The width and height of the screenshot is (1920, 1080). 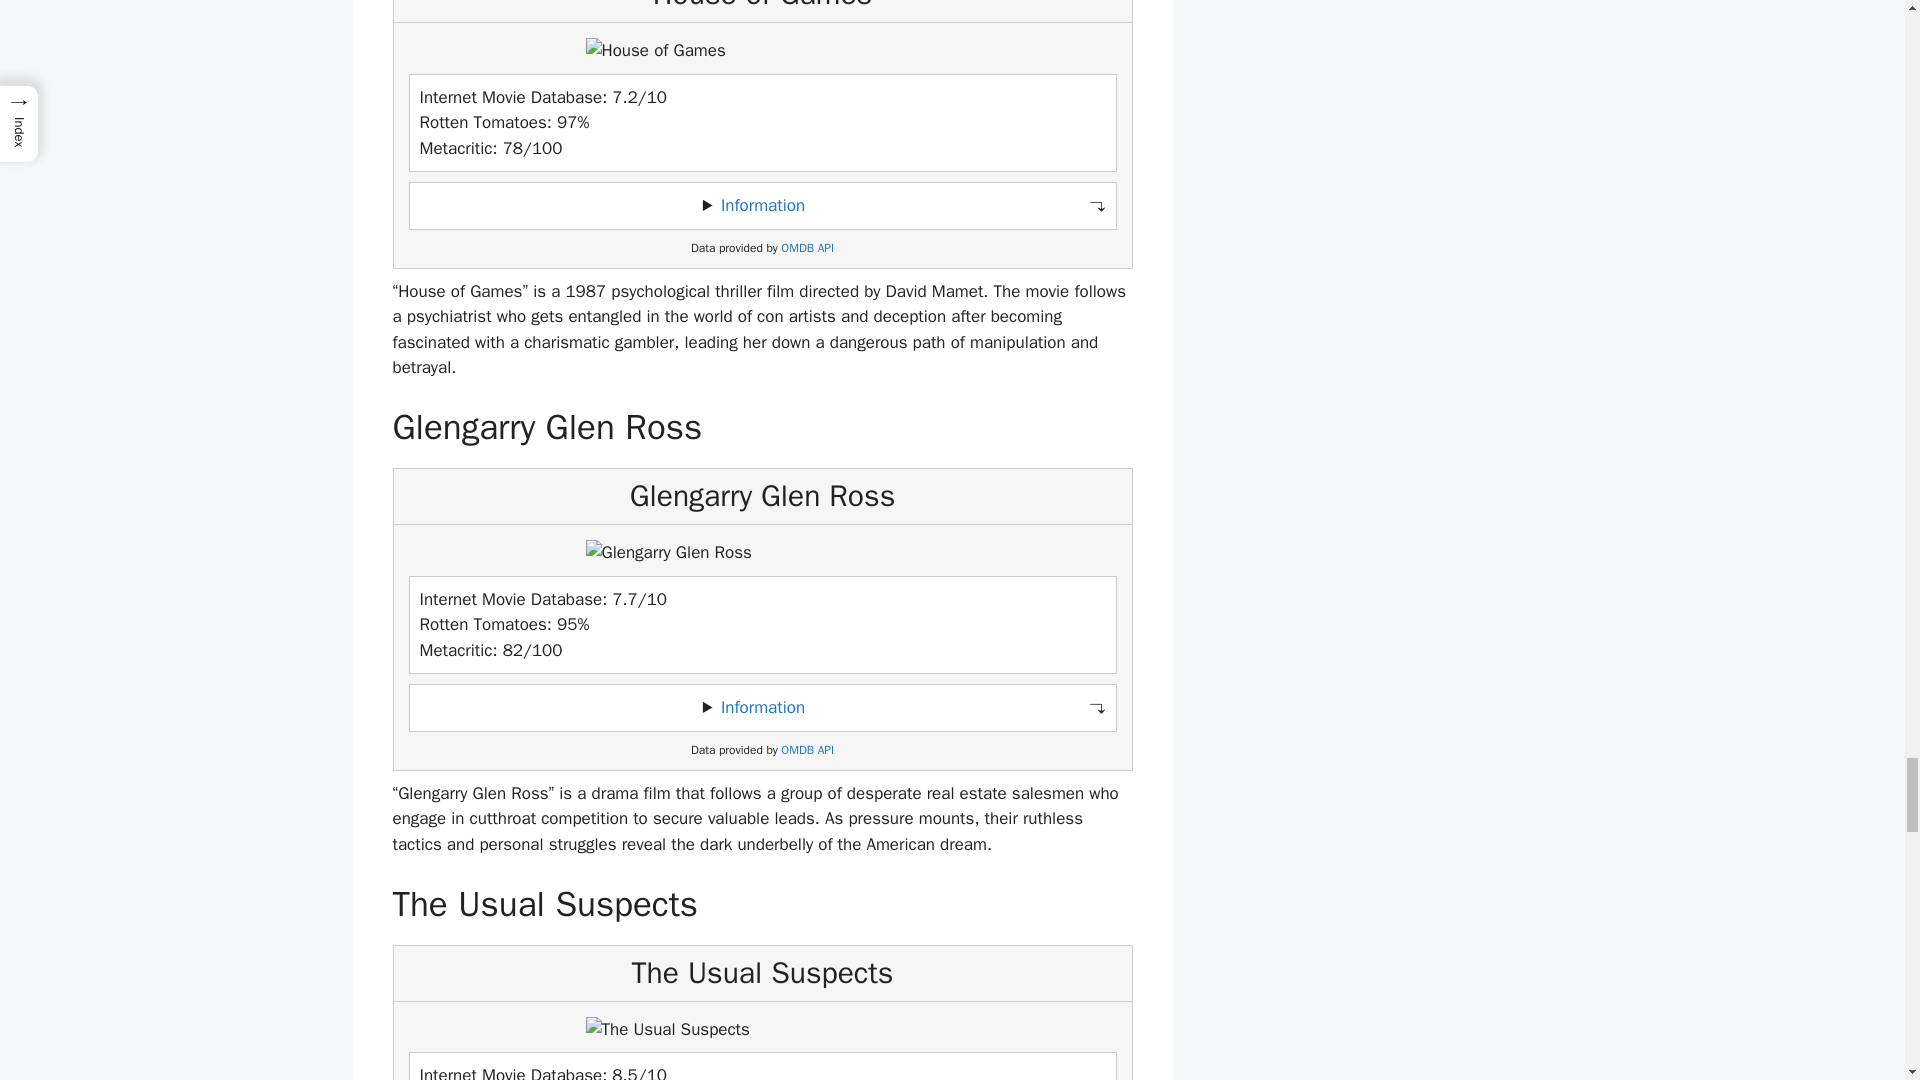 What do you see at coordinates (762, 707) in the screenshot?
I see `Information` at bounding box center [762, 707].